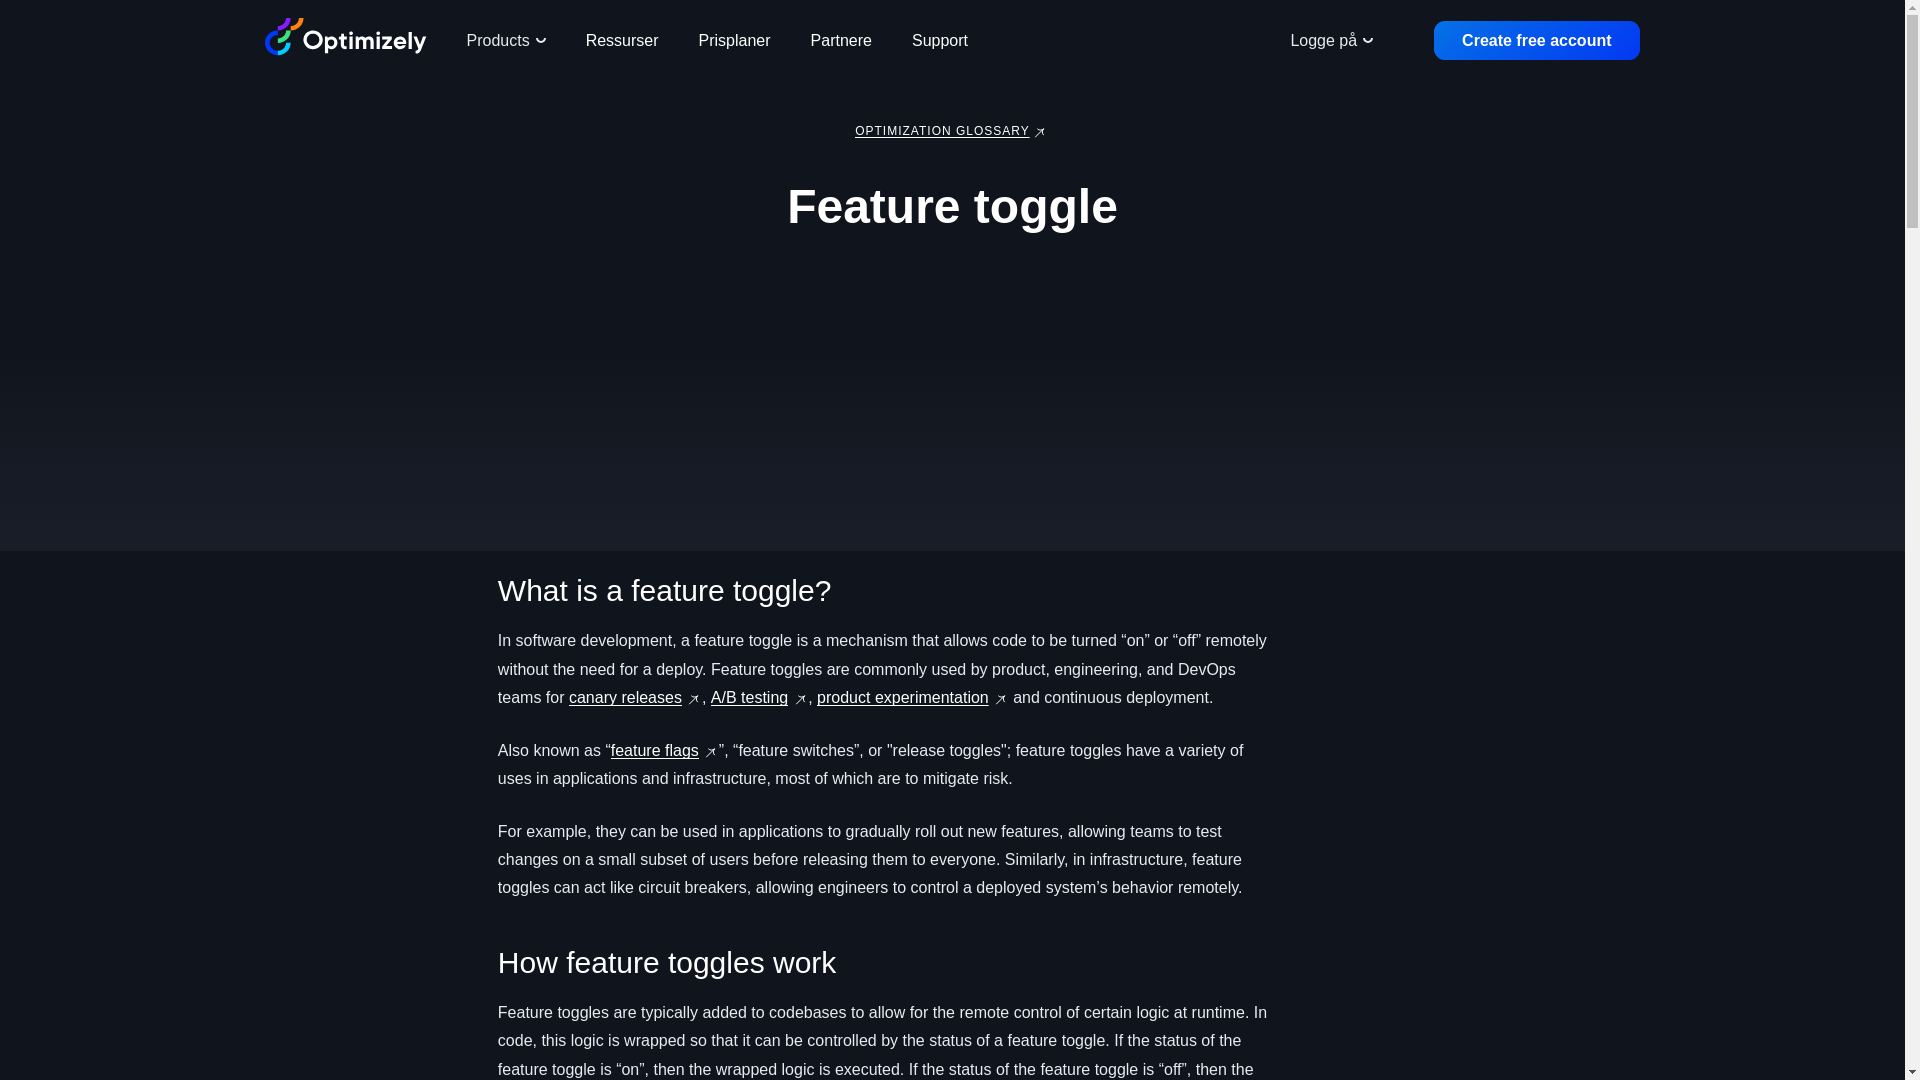  I want to click on Prisplaner, so click(735, 40).